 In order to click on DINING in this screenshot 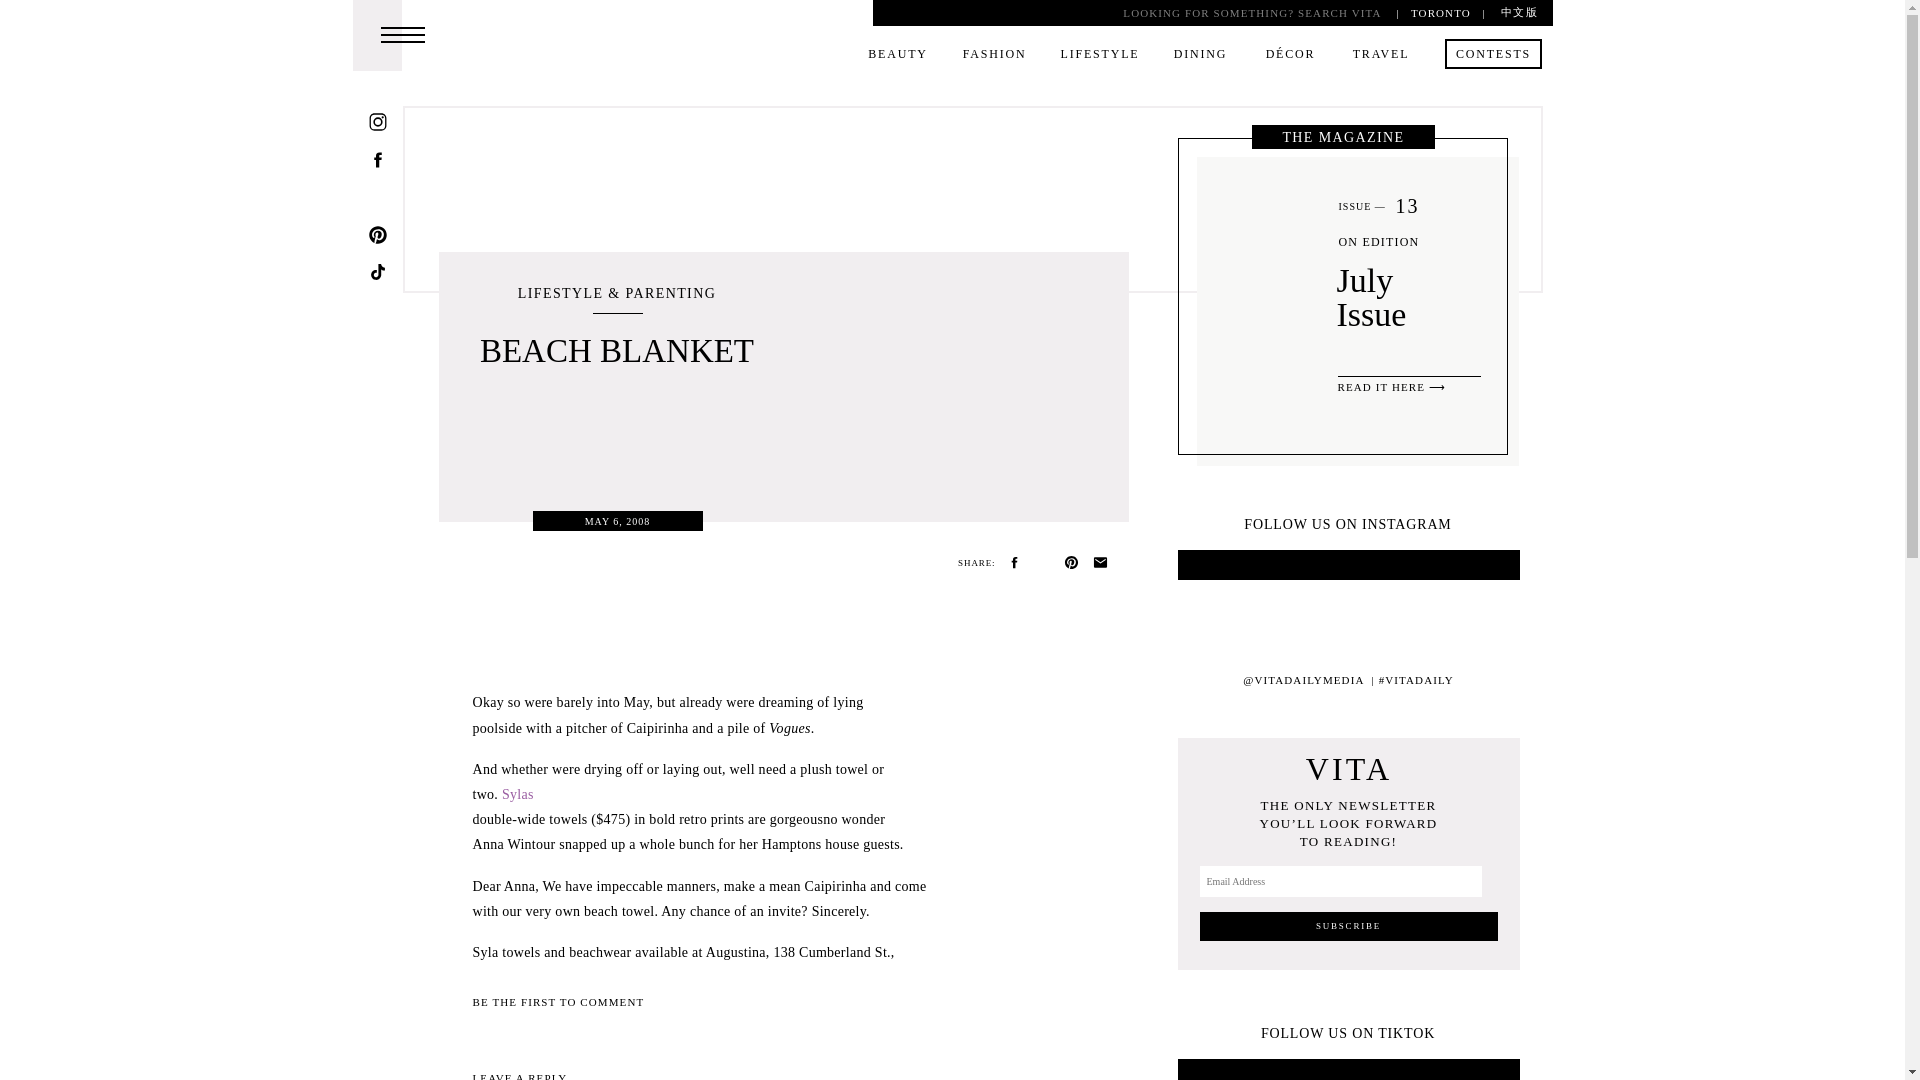, I will do `click(1200, 57)`.